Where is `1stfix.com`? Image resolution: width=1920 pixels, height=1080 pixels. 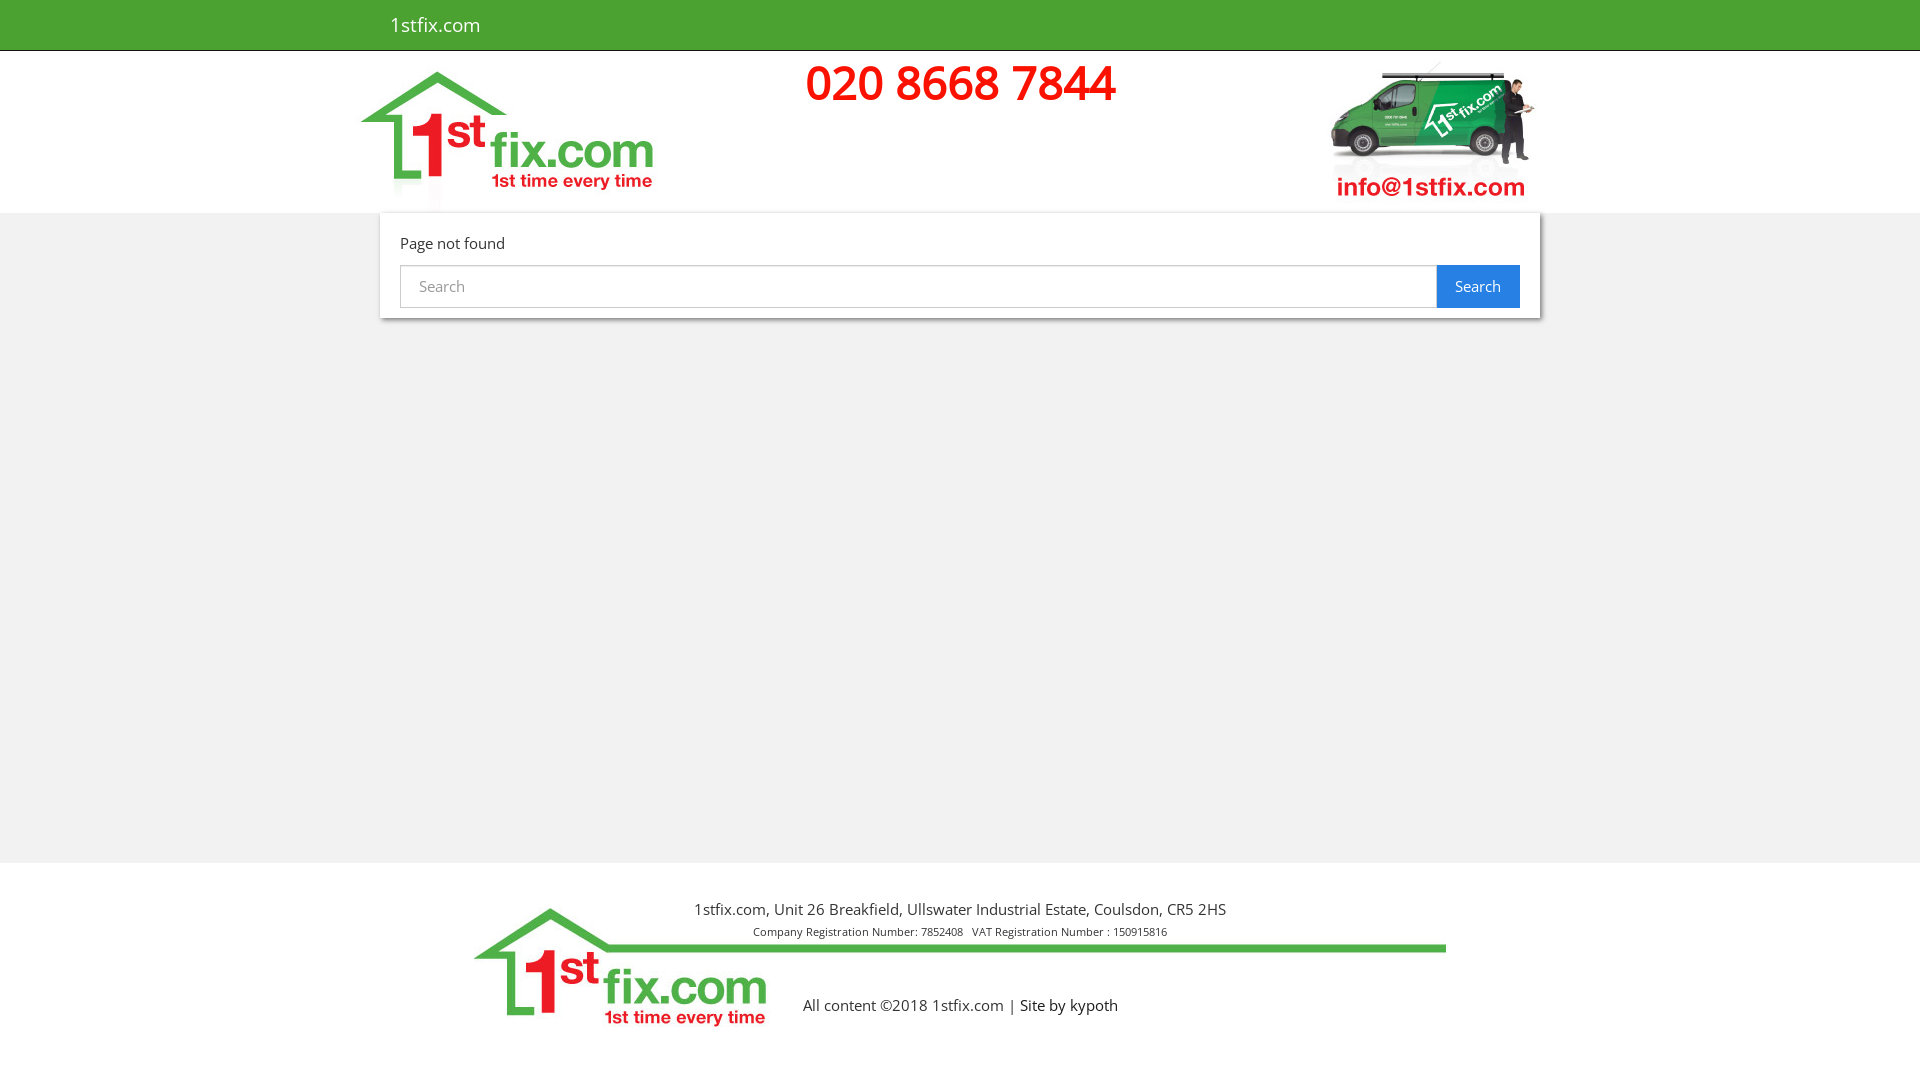 1stfix.com is located at coordinates (436, 25).